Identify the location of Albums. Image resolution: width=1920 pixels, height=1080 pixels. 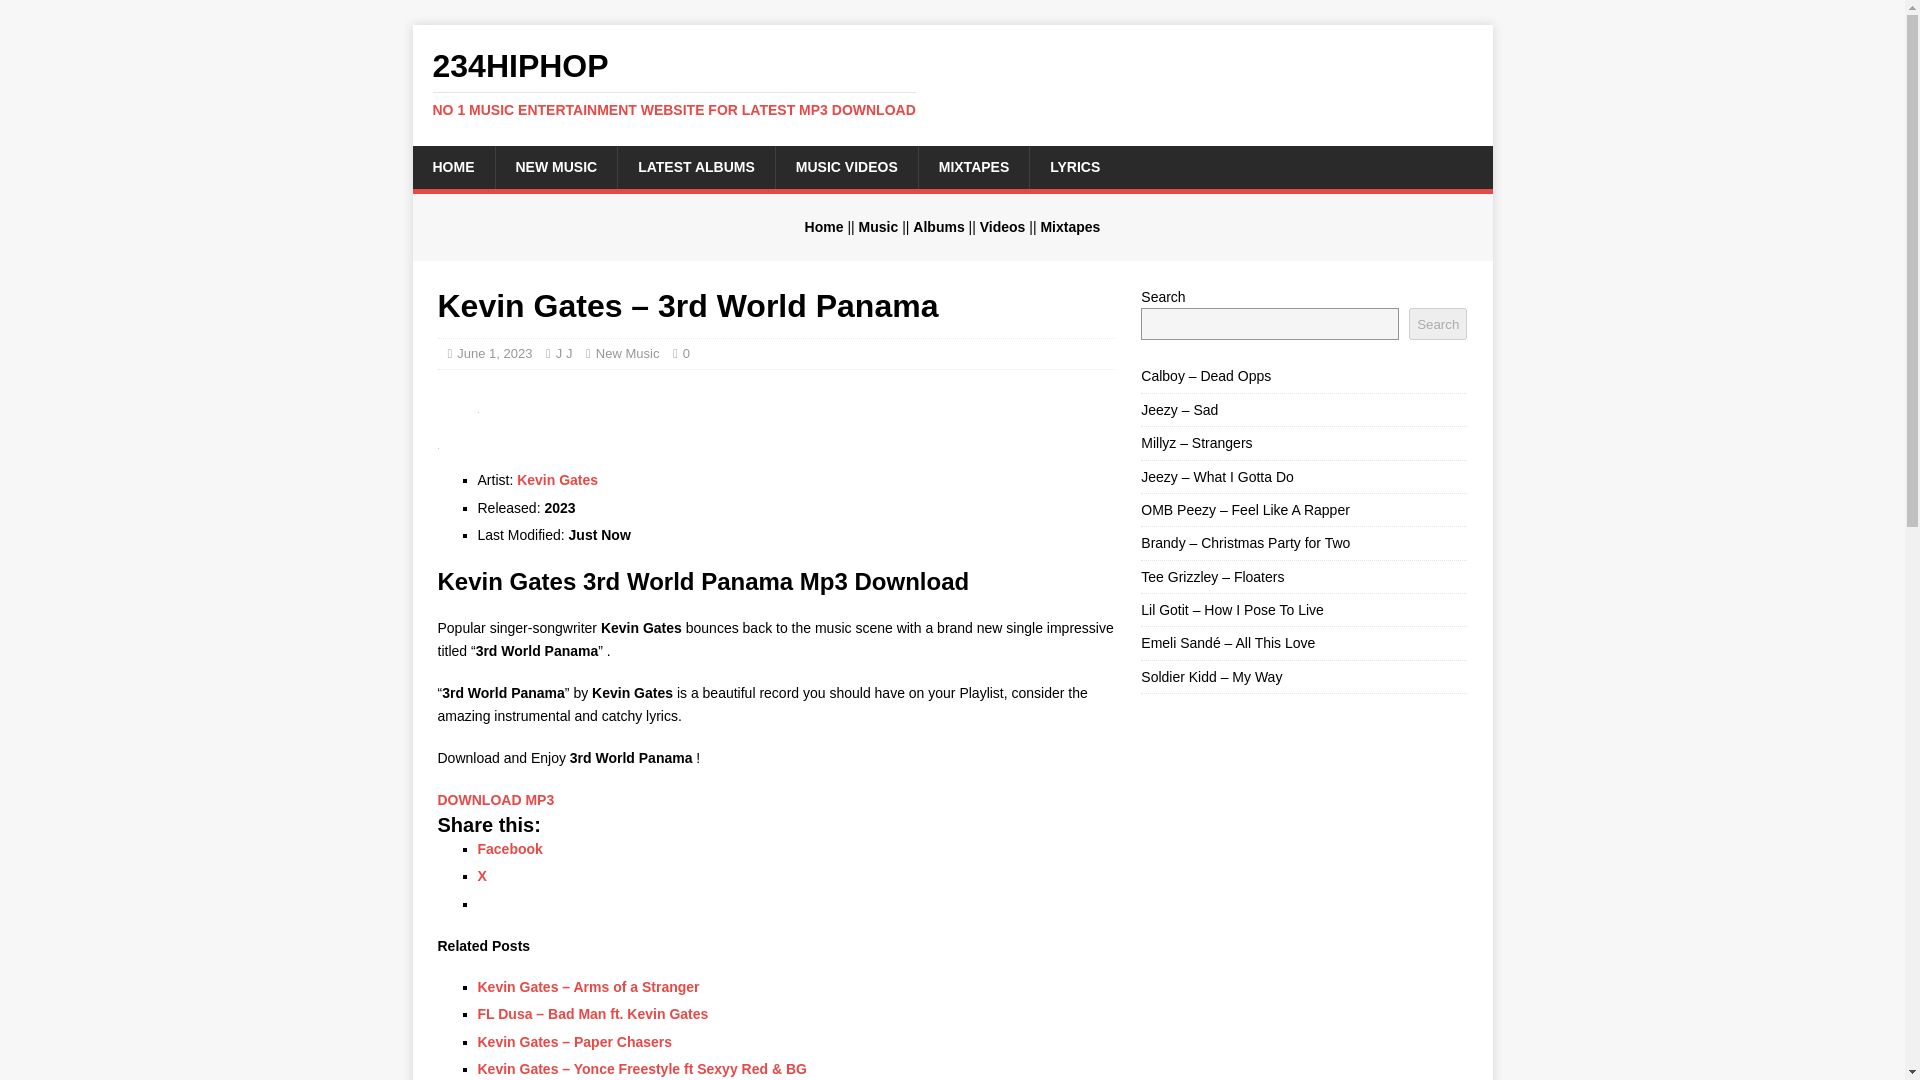
(938, 227).